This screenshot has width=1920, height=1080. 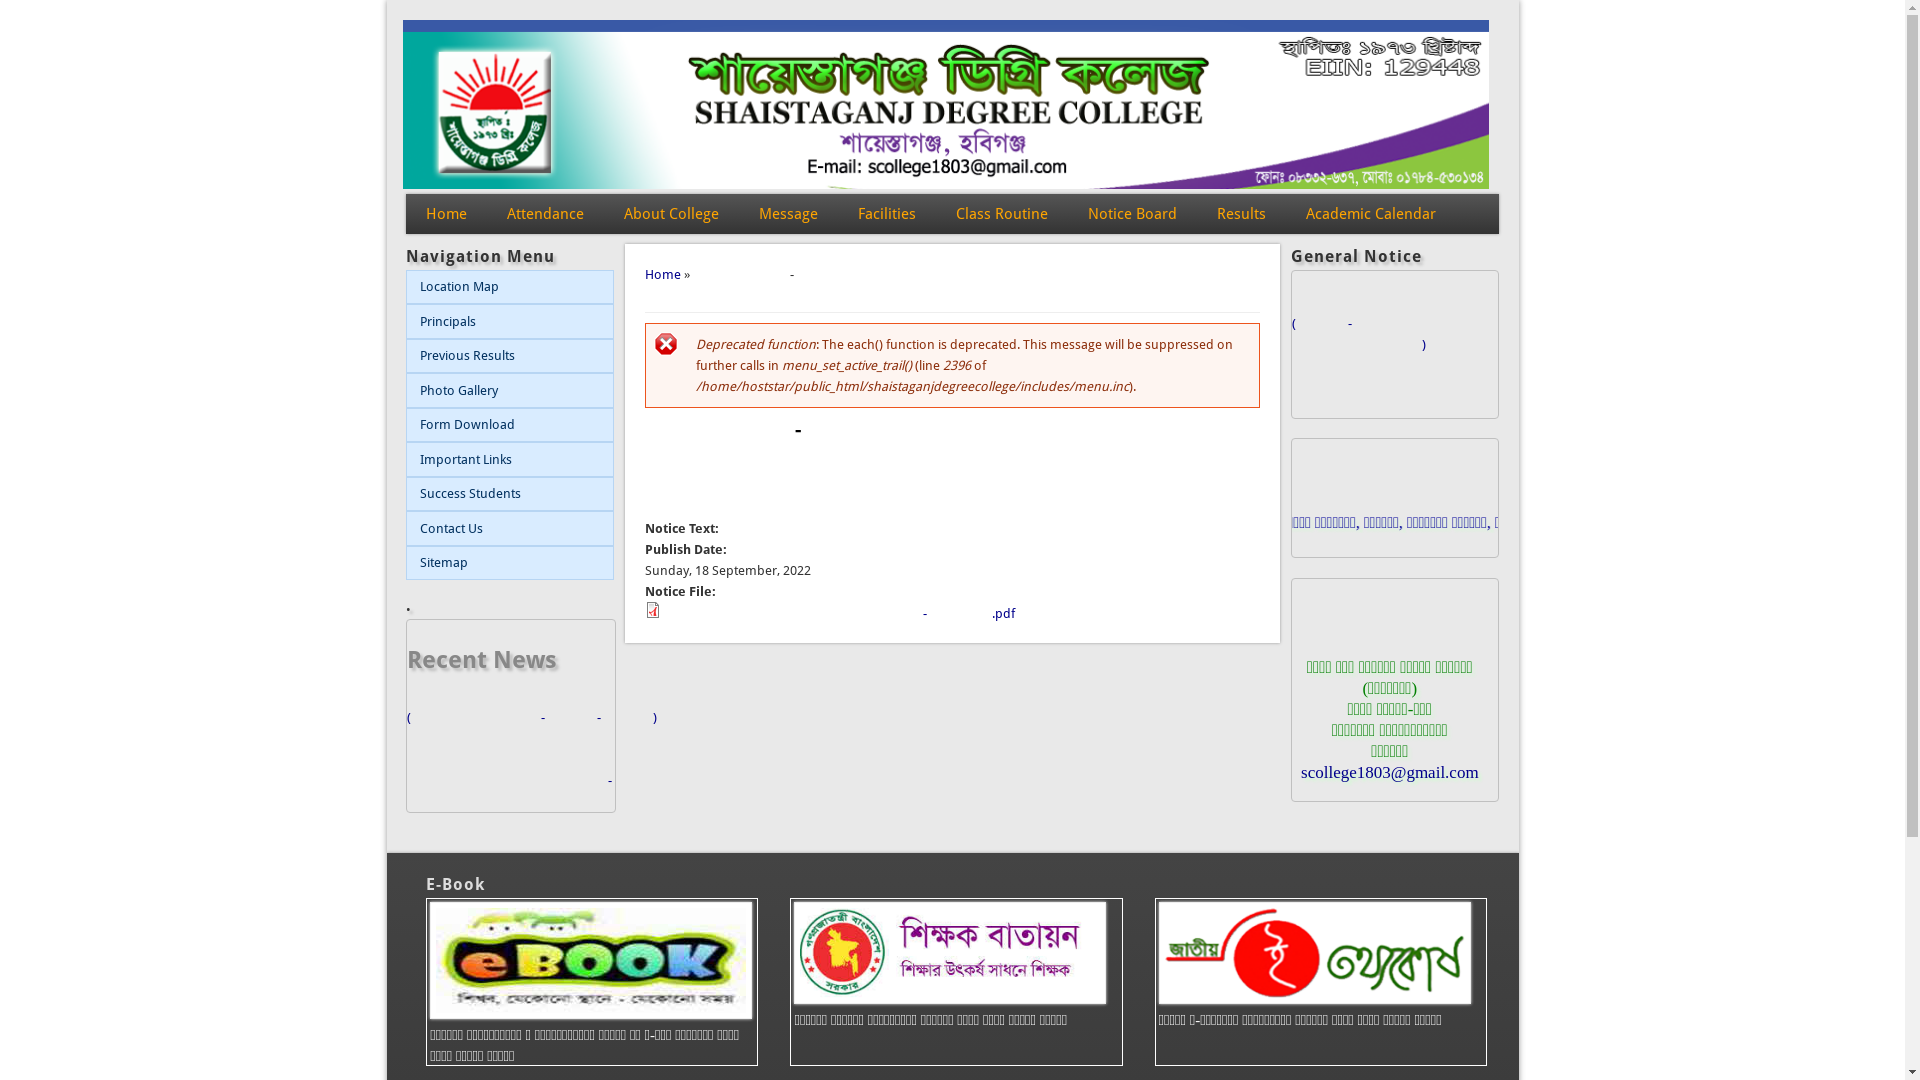 What do you see at coordinates (887, 214) in the screenshot?
I see `Facilities` at bounding box center [887, 214].